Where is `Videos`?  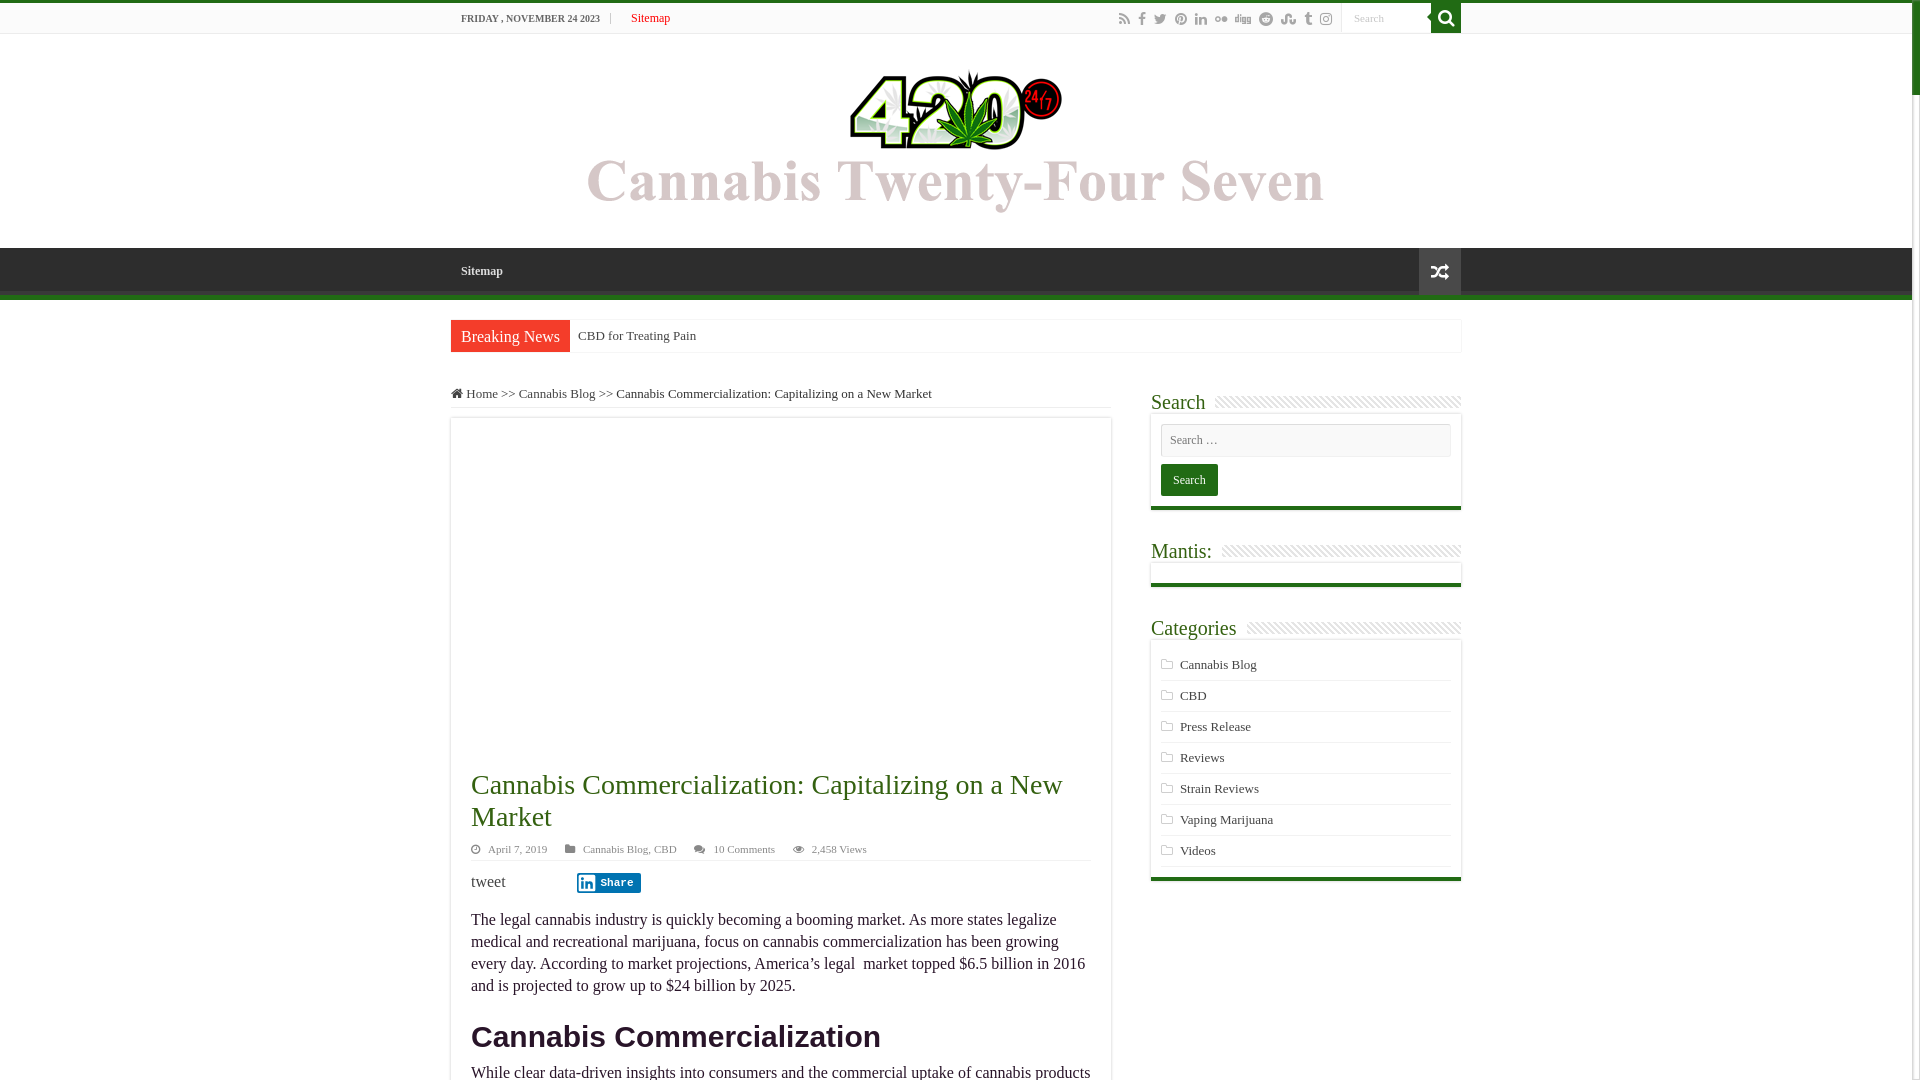 Videos is located at coordinates (1198, 850).